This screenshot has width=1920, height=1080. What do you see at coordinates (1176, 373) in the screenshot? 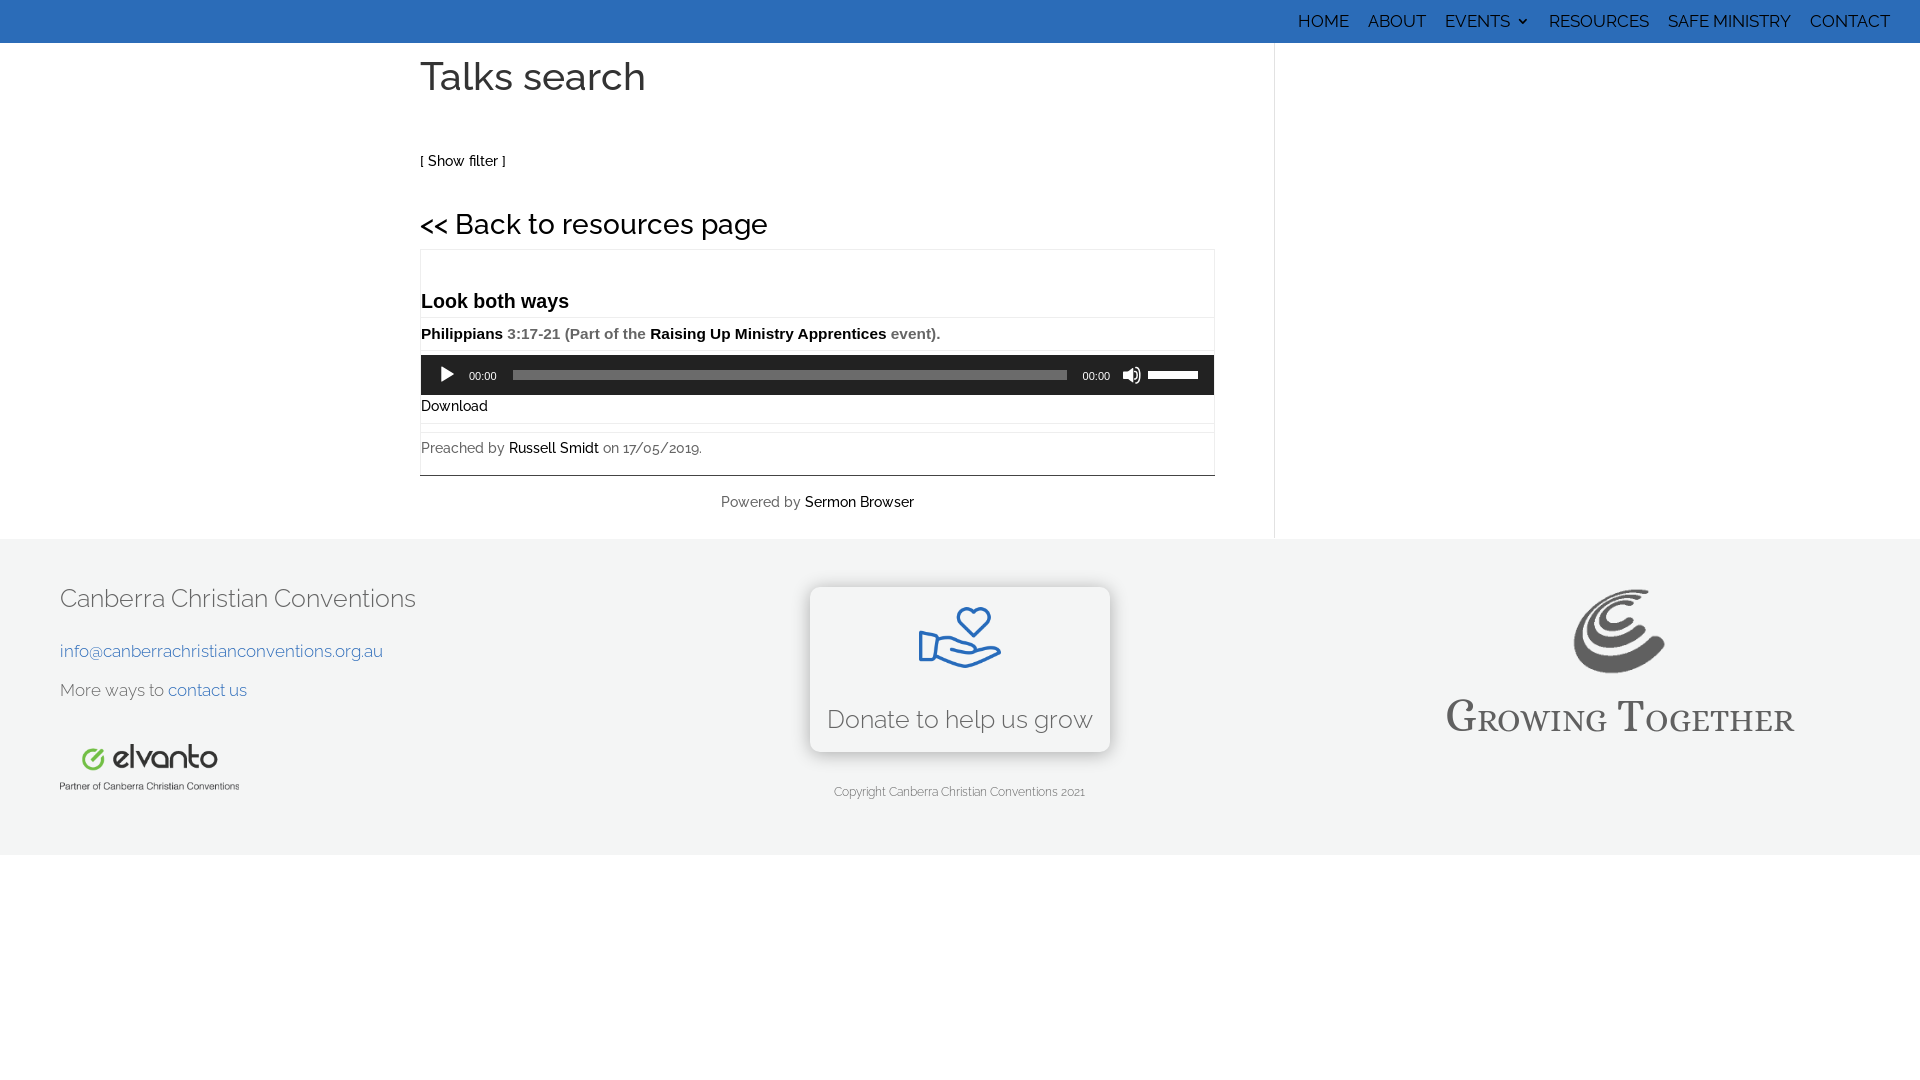
I see `Use Up/Down Arrow keys to increase or decrease volume.` at bounding box center [1176, 373].